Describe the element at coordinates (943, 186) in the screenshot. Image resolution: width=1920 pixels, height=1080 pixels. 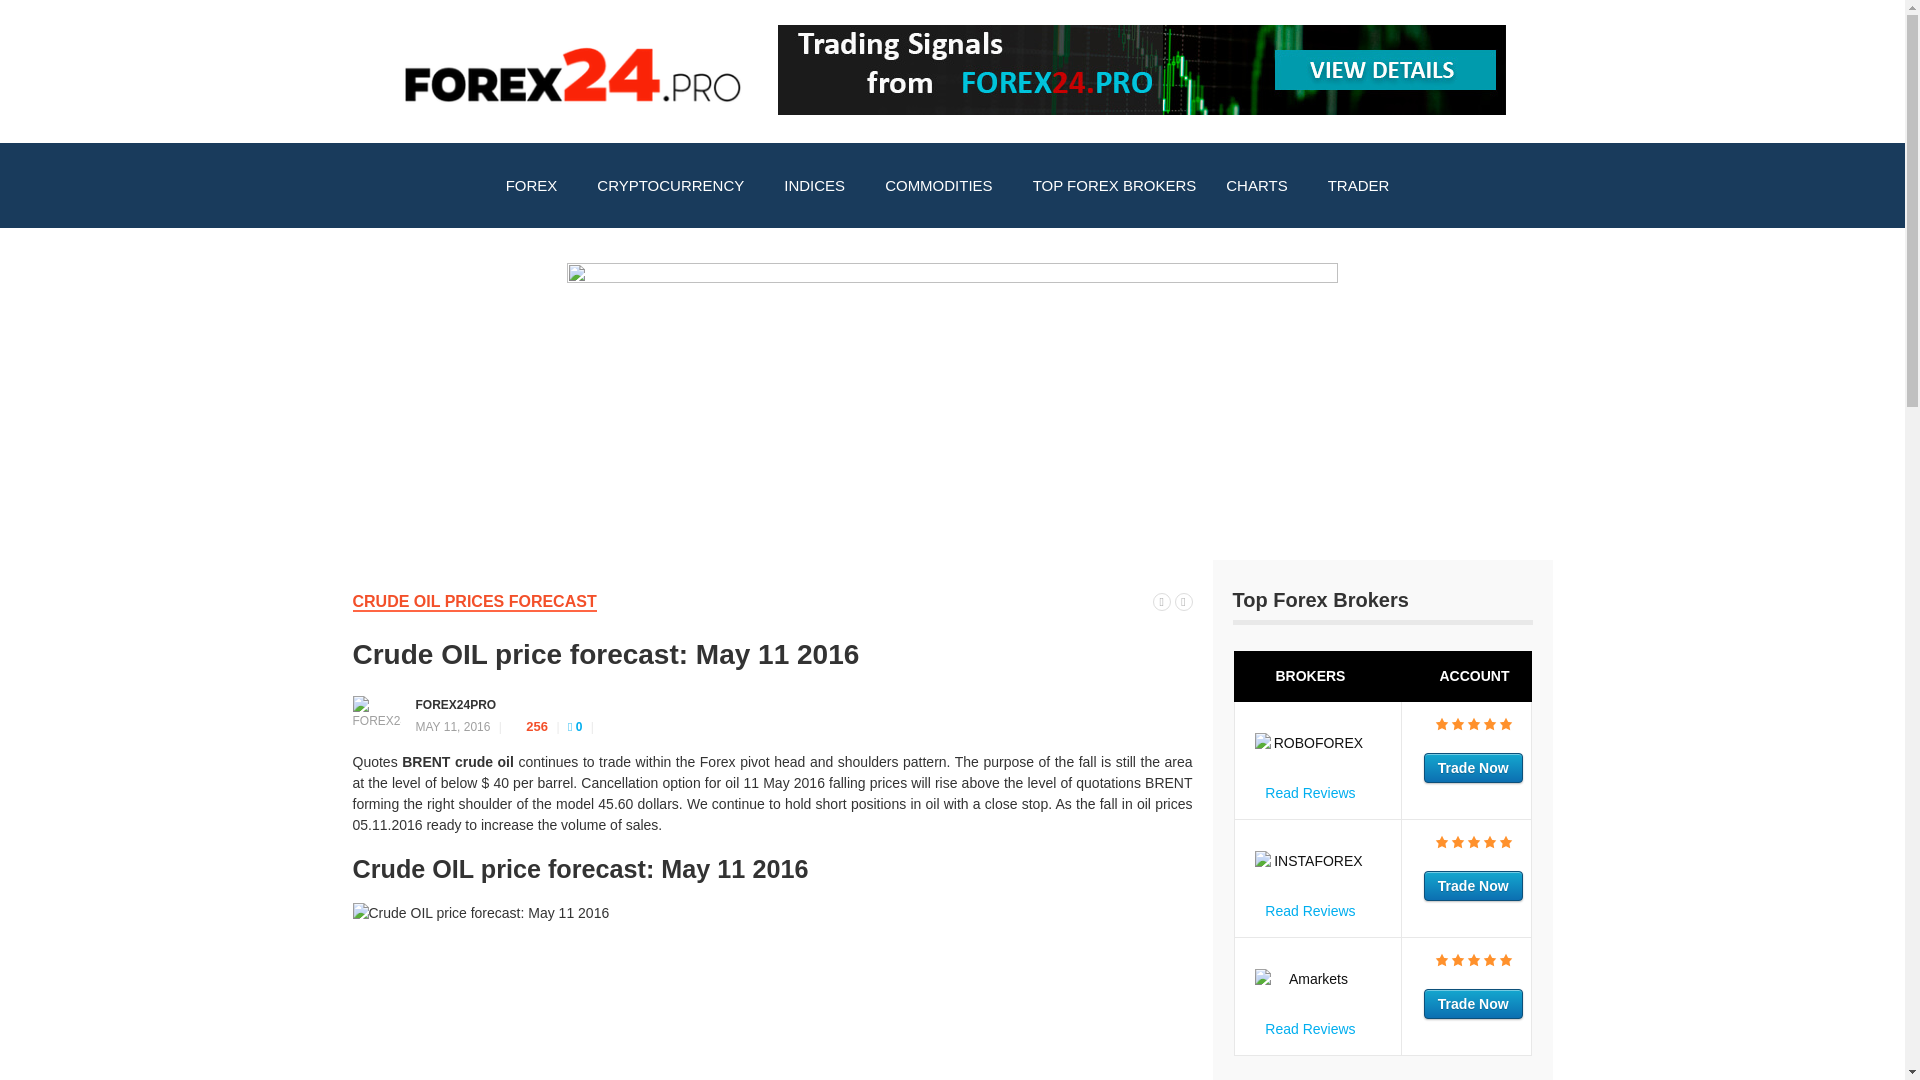
I see `COMMODITIES` at that location.